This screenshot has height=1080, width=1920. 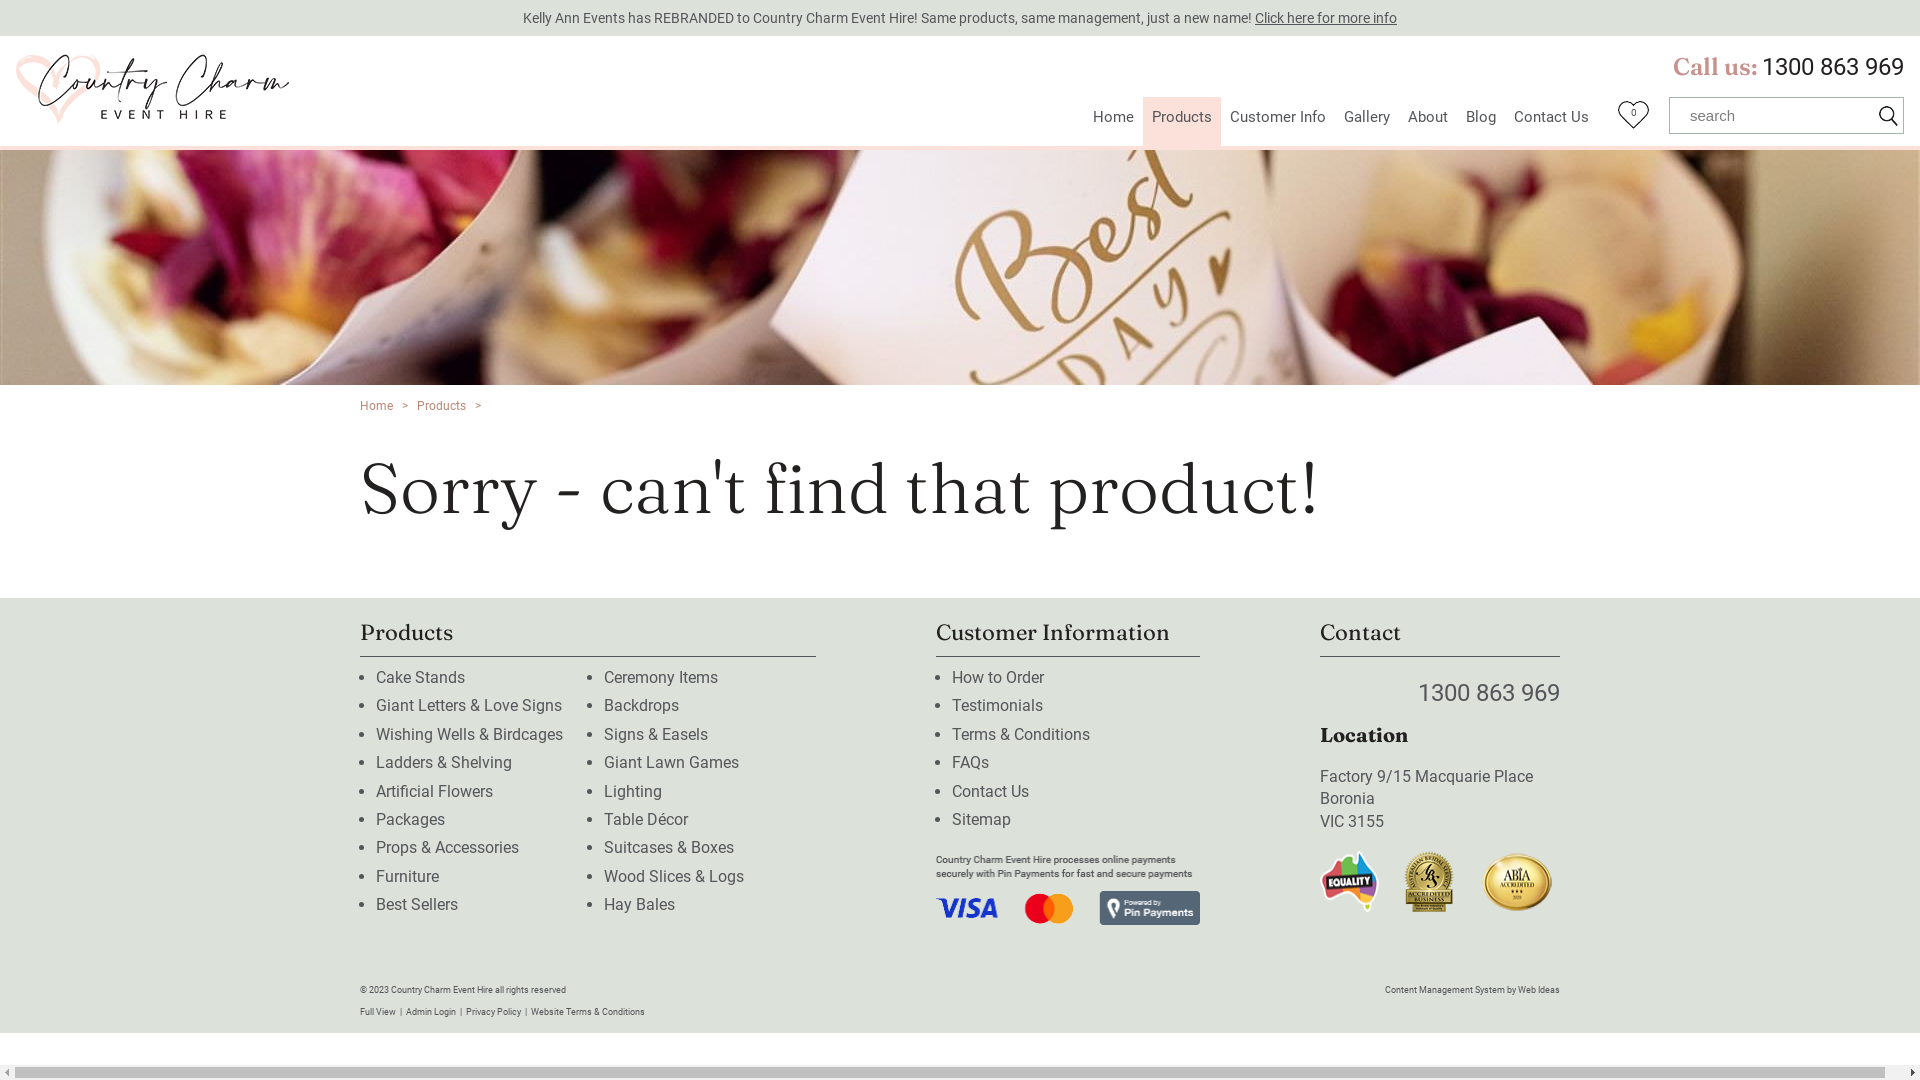 What do you see at coordinates (378, 1012) in the screenshot?
I see `Full View` at bounding box center [378, 1012].